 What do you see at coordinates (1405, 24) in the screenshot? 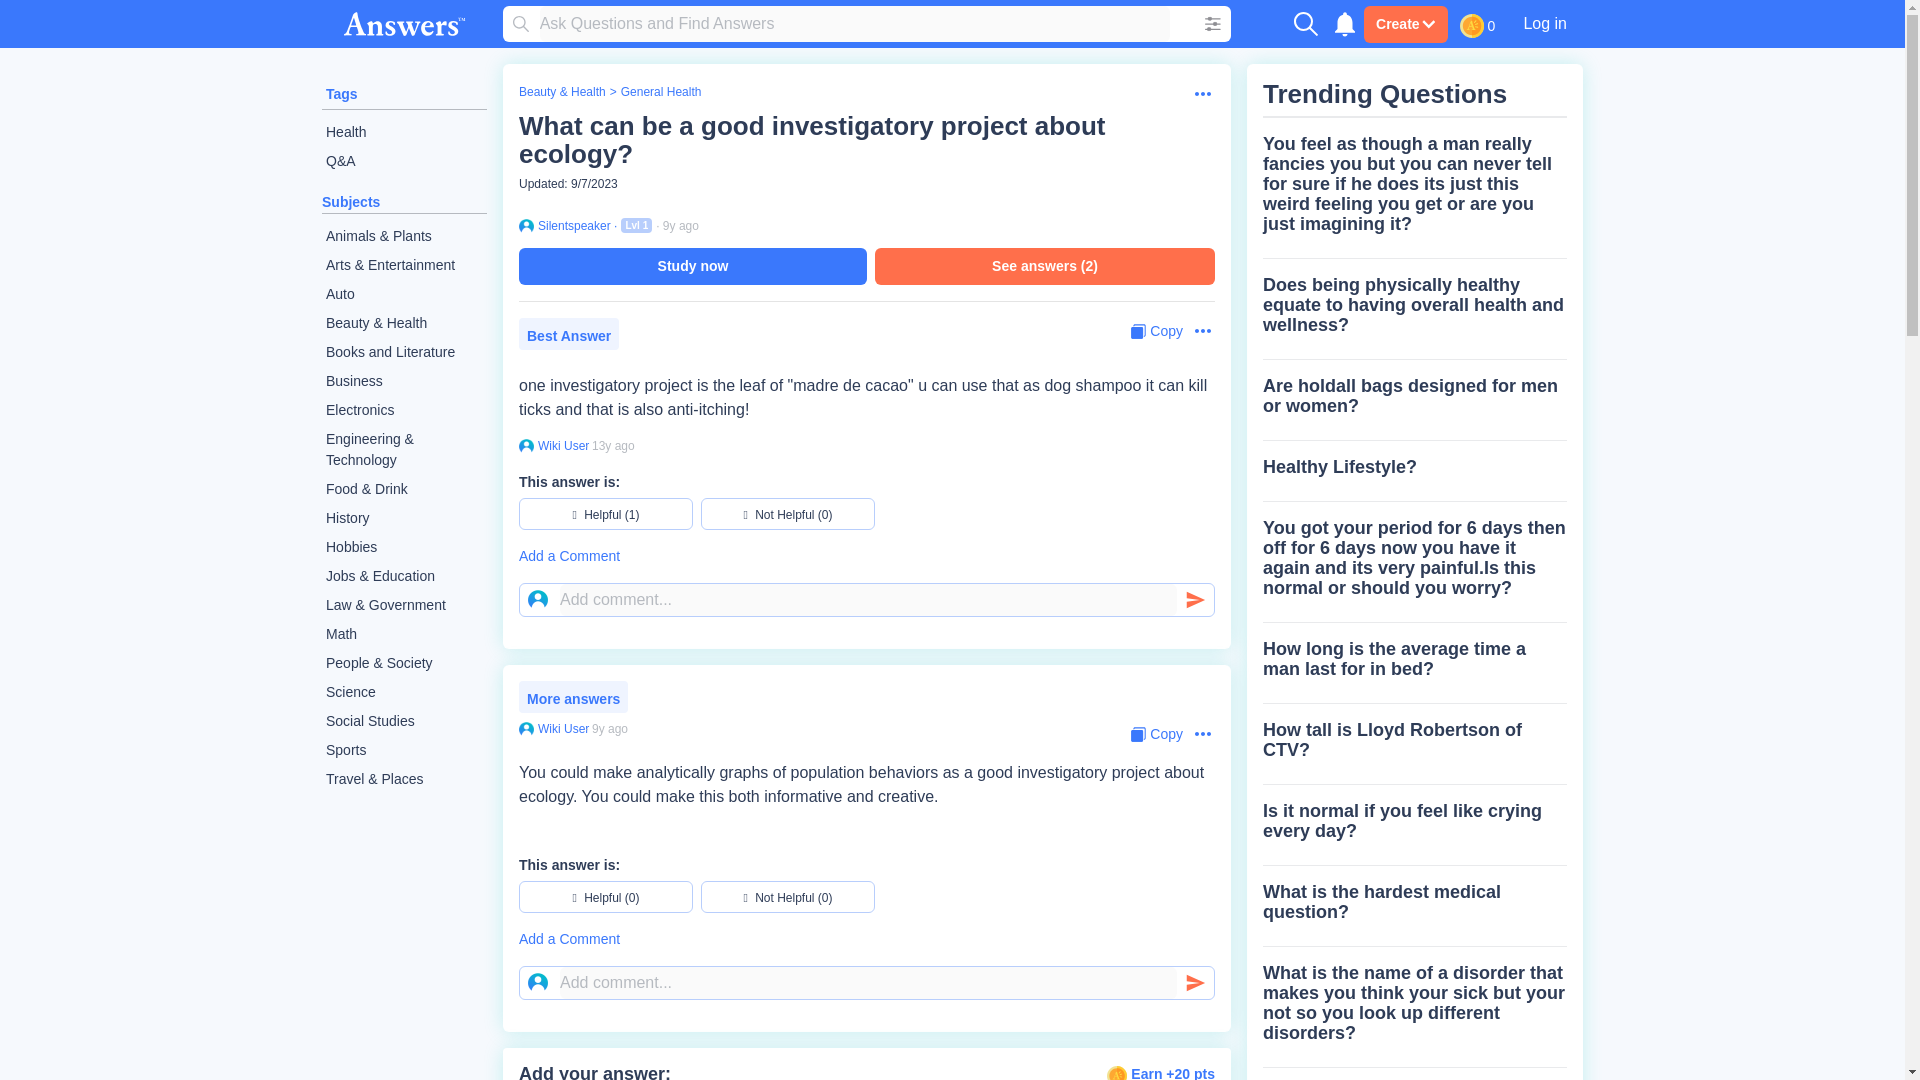
I see `Create` at bounding box center [1405, 24].